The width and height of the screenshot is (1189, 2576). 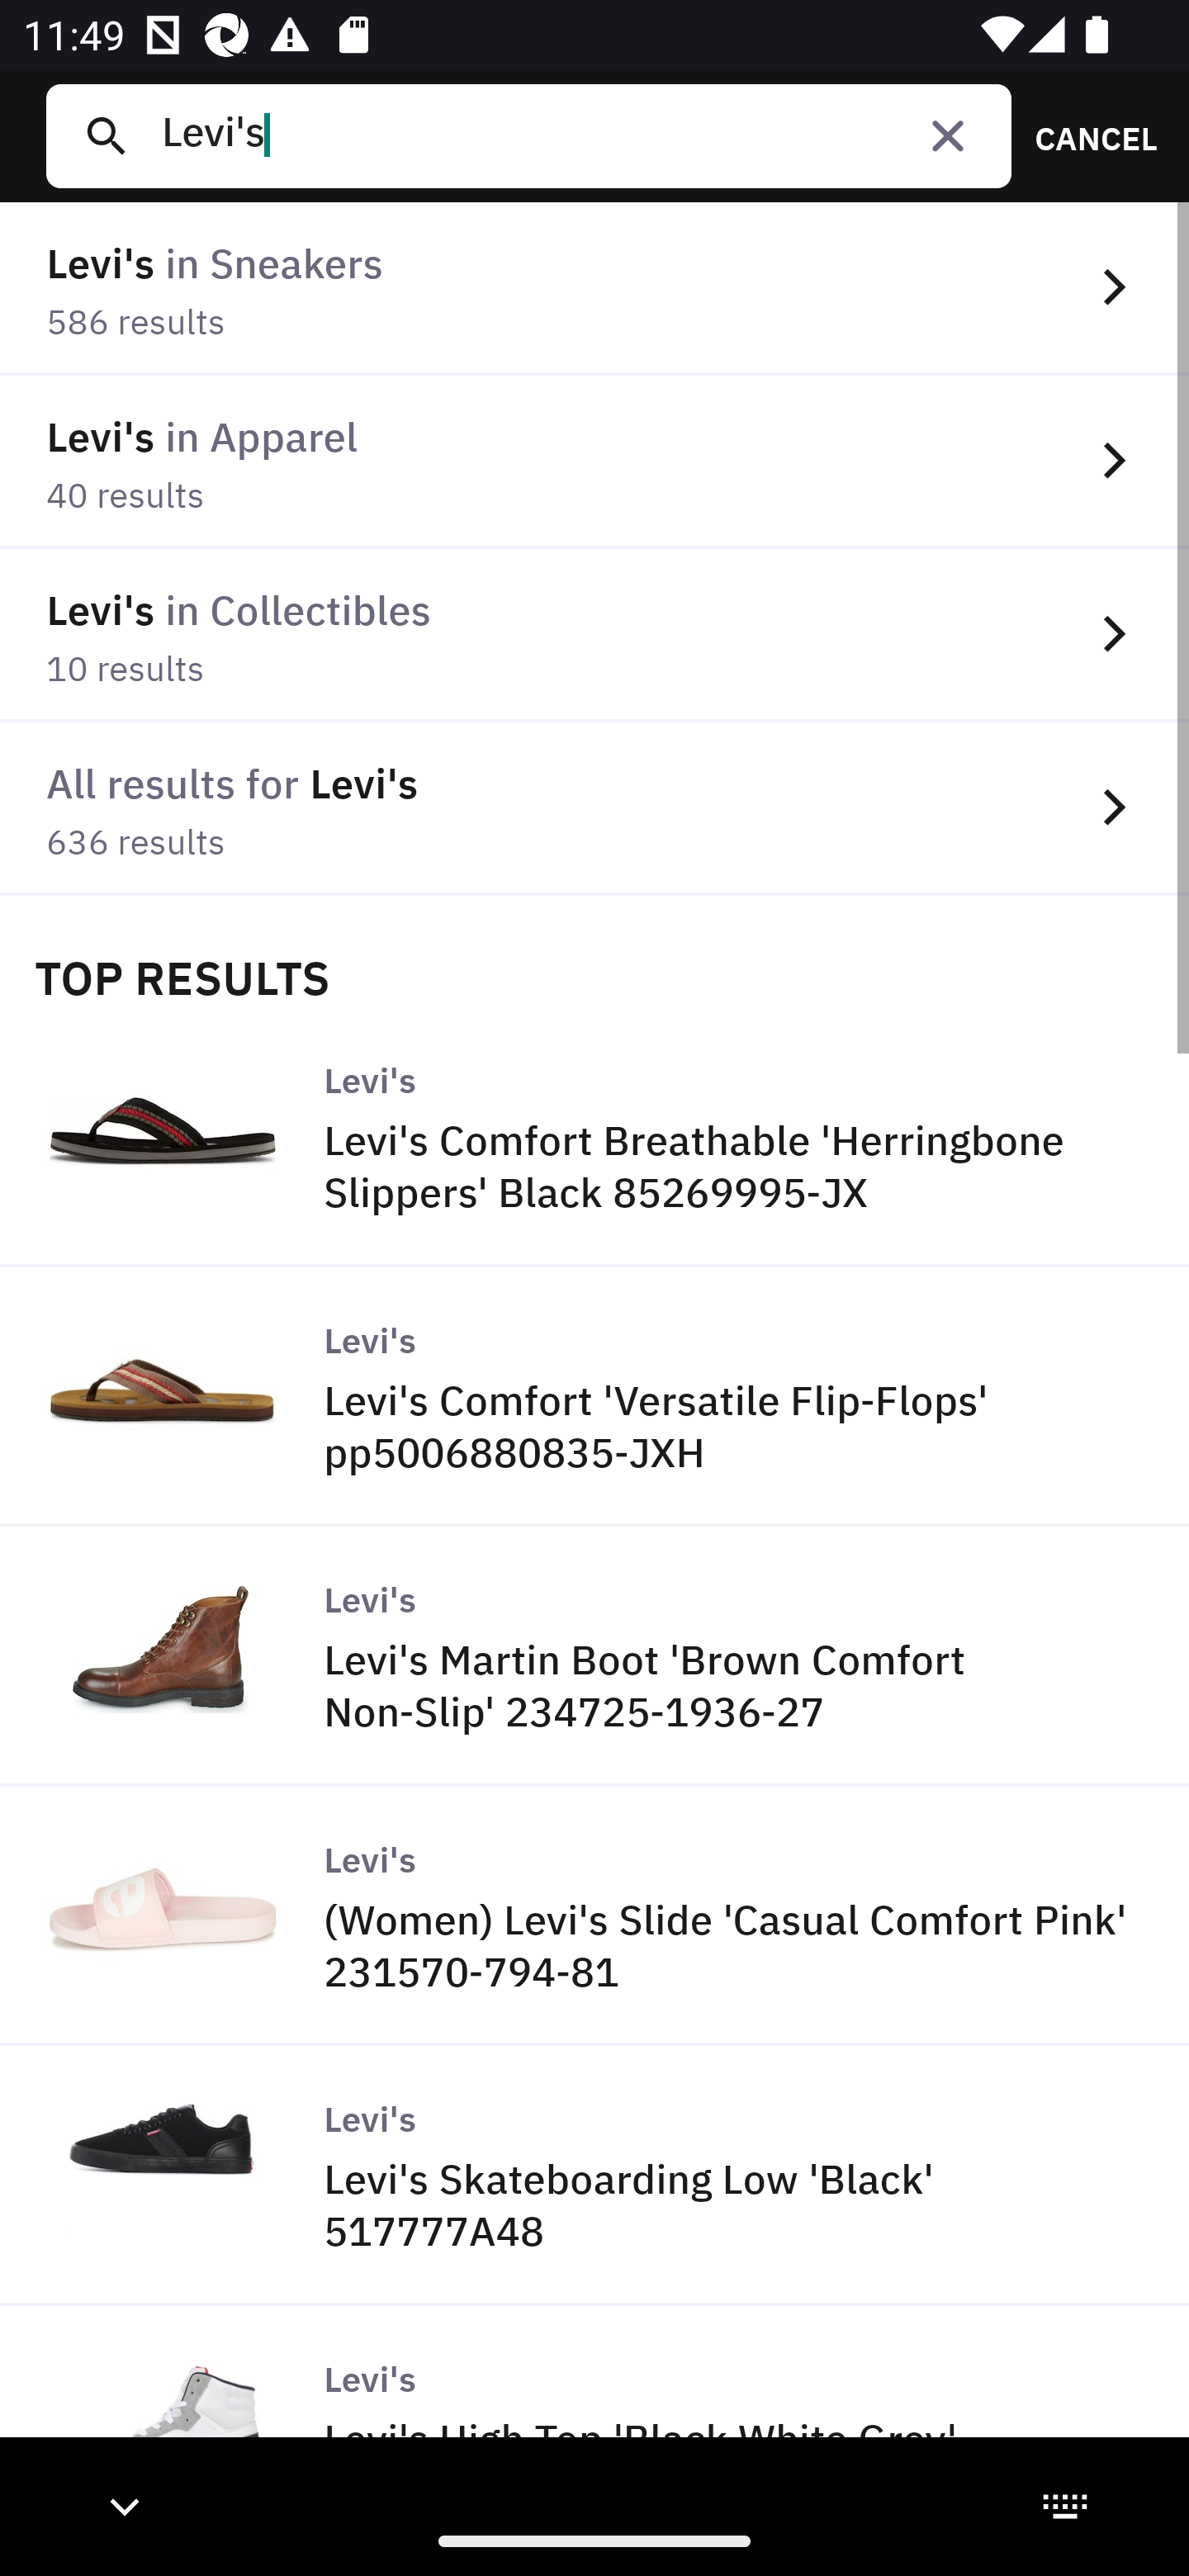 What do you see at coordinates (594, 634) in the screenshot?
I see `Levi's  in Collectibles 10 results ` at bounding box center [594, 634].